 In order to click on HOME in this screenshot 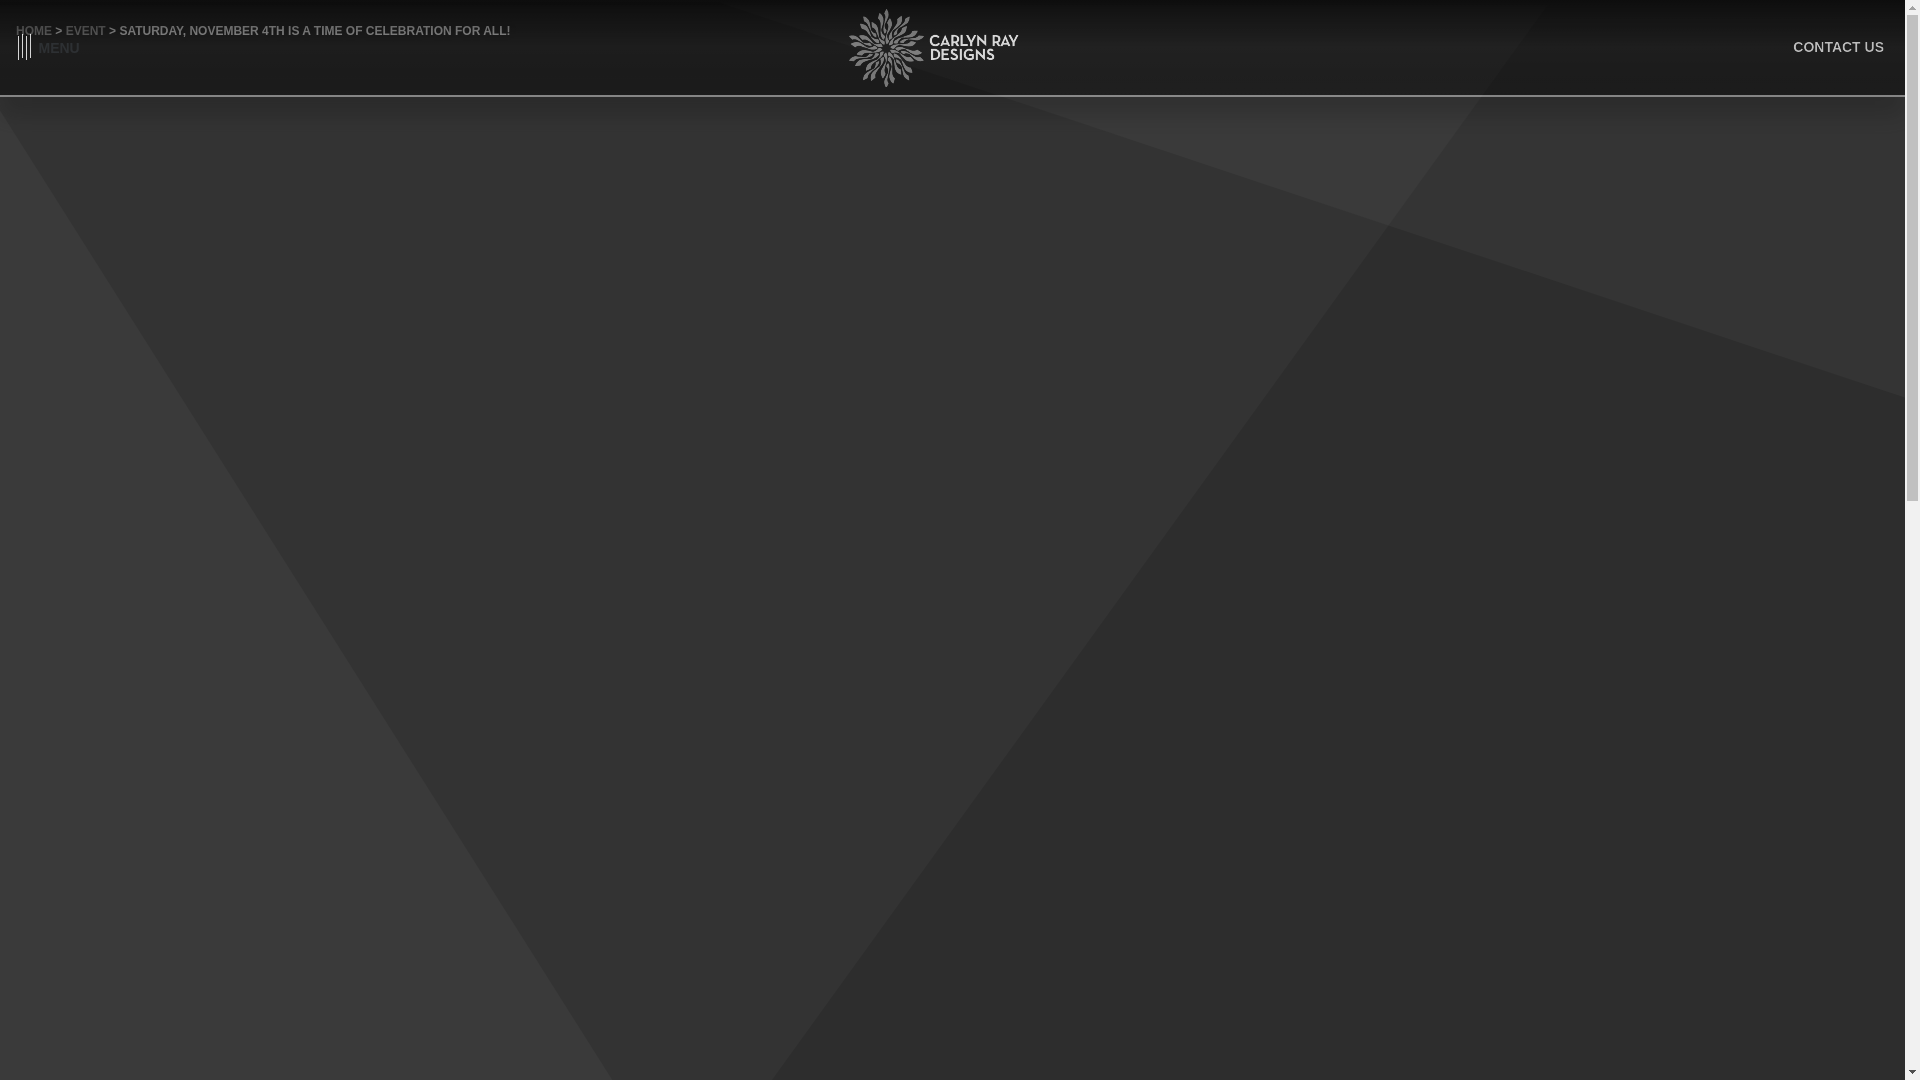, I will do `click(33, 30)`.